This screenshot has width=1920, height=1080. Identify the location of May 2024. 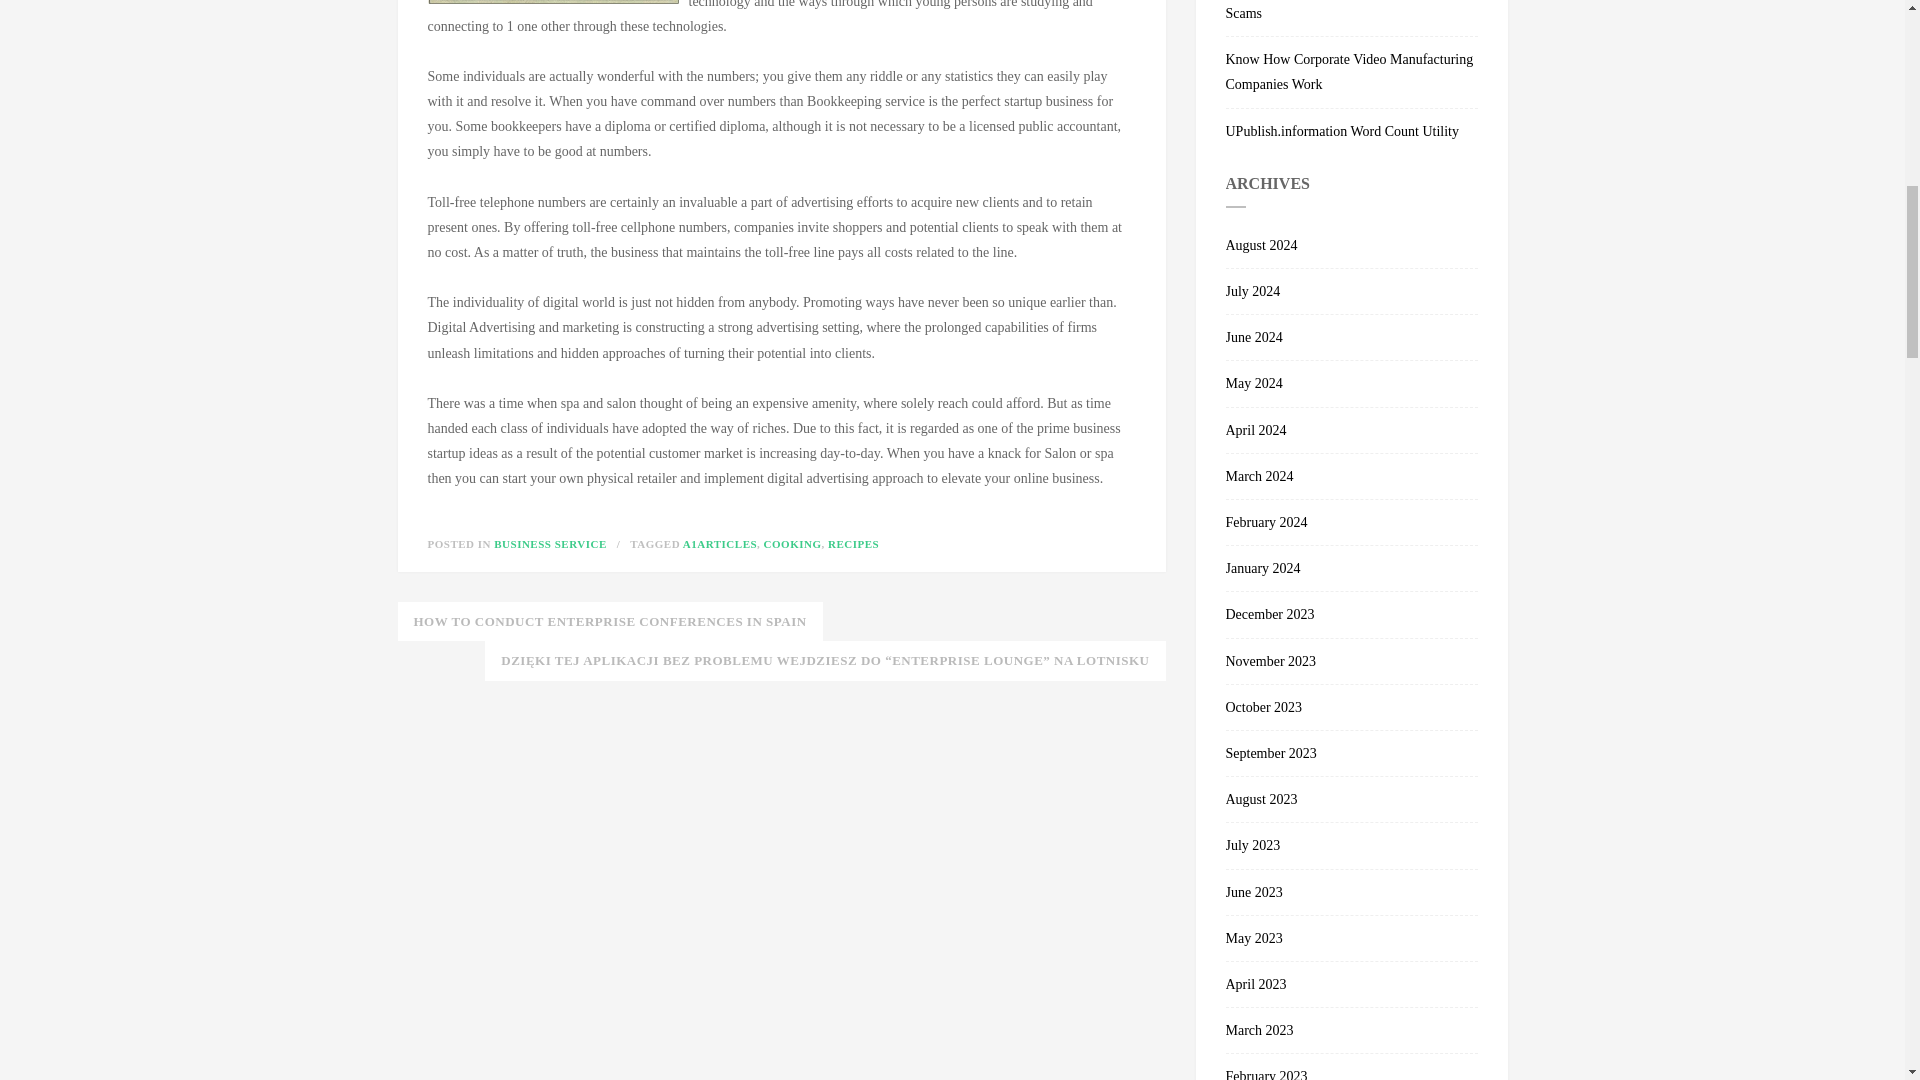
(1352, 384).